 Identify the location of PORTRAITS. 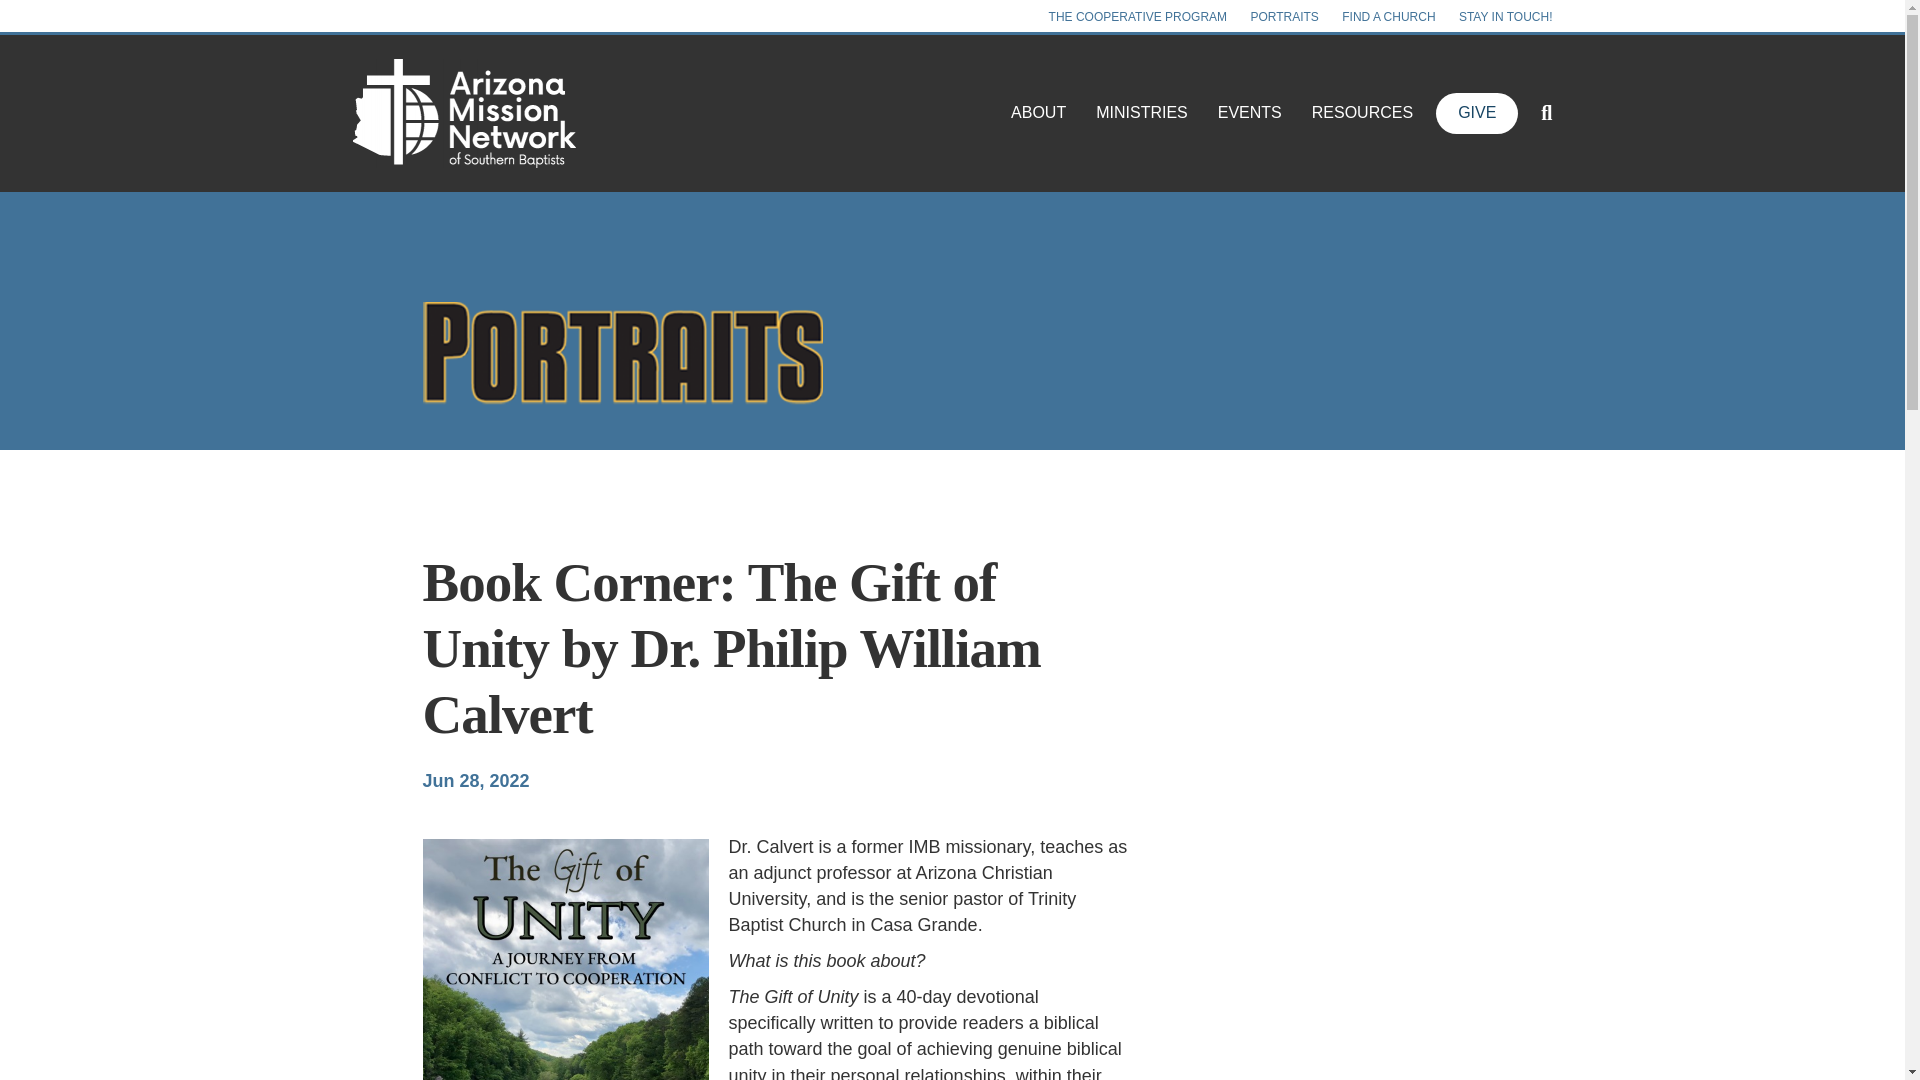
(1284, 17).